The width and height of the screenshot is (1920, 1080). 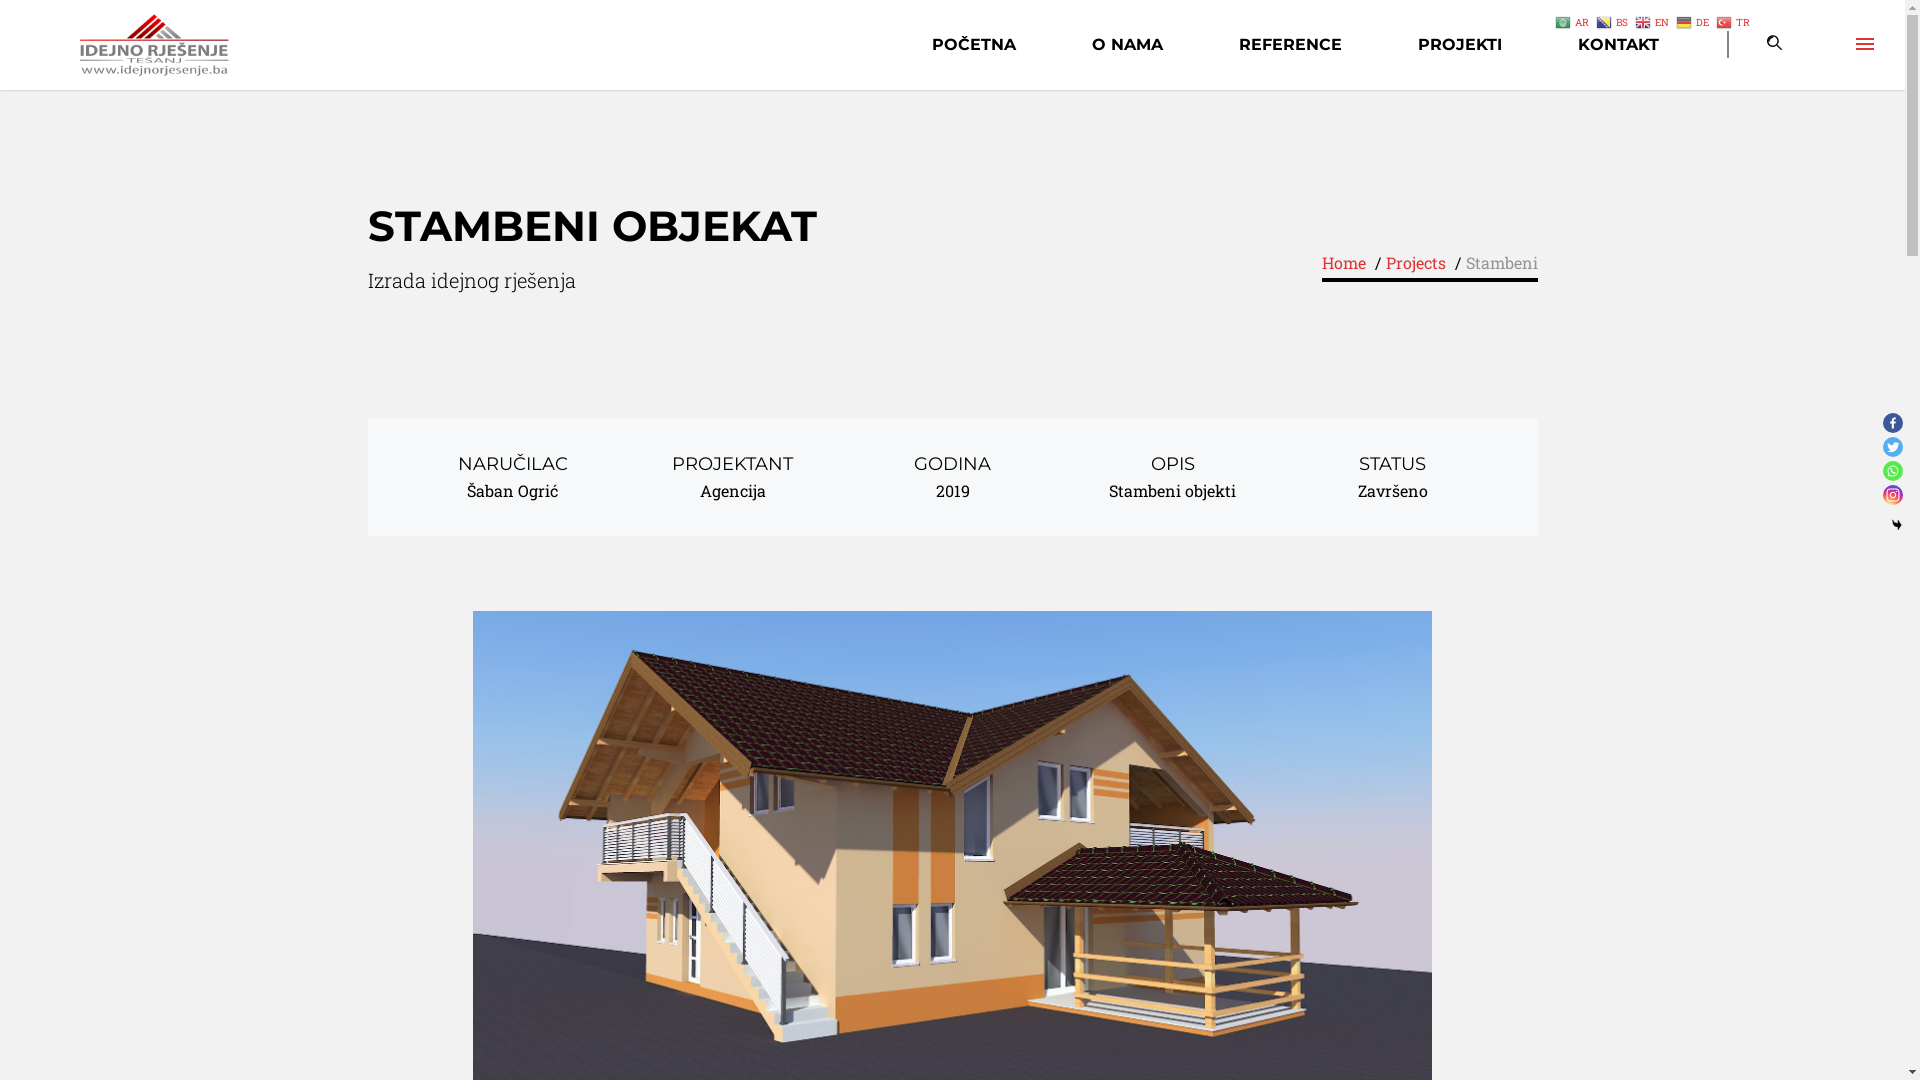 What do you see at coordinates (1416, 262) in the screenshot?
I see `Projects` at bounding box center [1416, 262].